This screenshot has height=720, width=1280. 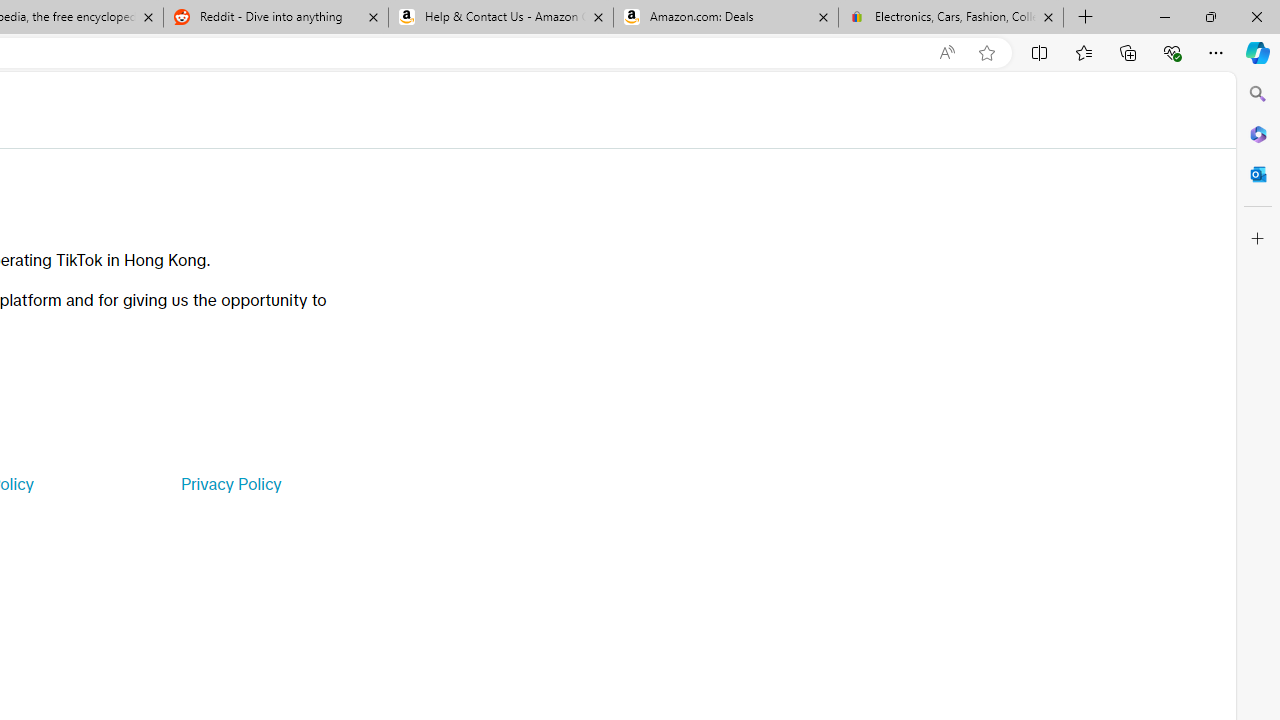 What do you see at coordinates (1258, 94) in the screenshot?
I see `Search` at bounding box center [1258, 94].